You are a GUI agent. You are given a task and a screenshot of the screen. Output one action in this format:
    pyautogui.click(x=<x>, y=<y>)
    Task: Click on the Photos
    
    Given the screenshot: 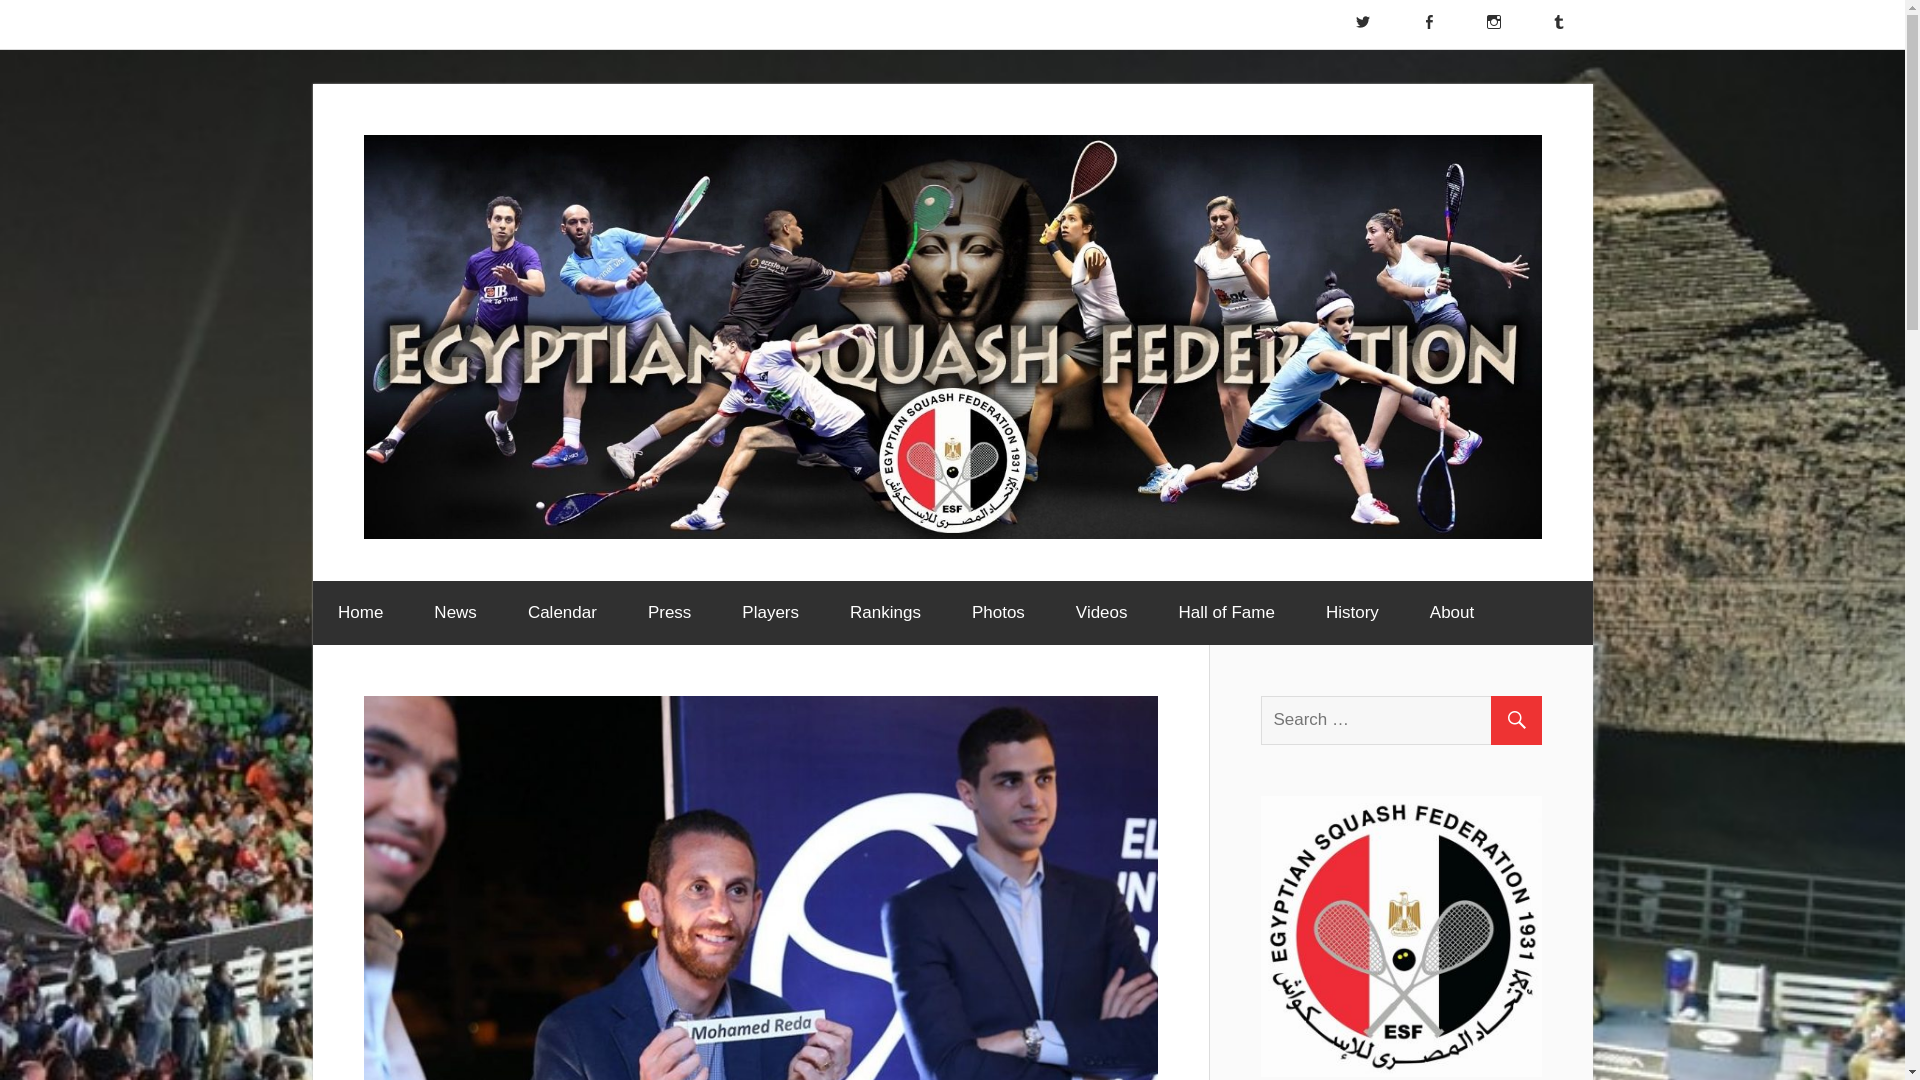 What is the action you would take?
    pyautogui.click(x=998, y=612)
    